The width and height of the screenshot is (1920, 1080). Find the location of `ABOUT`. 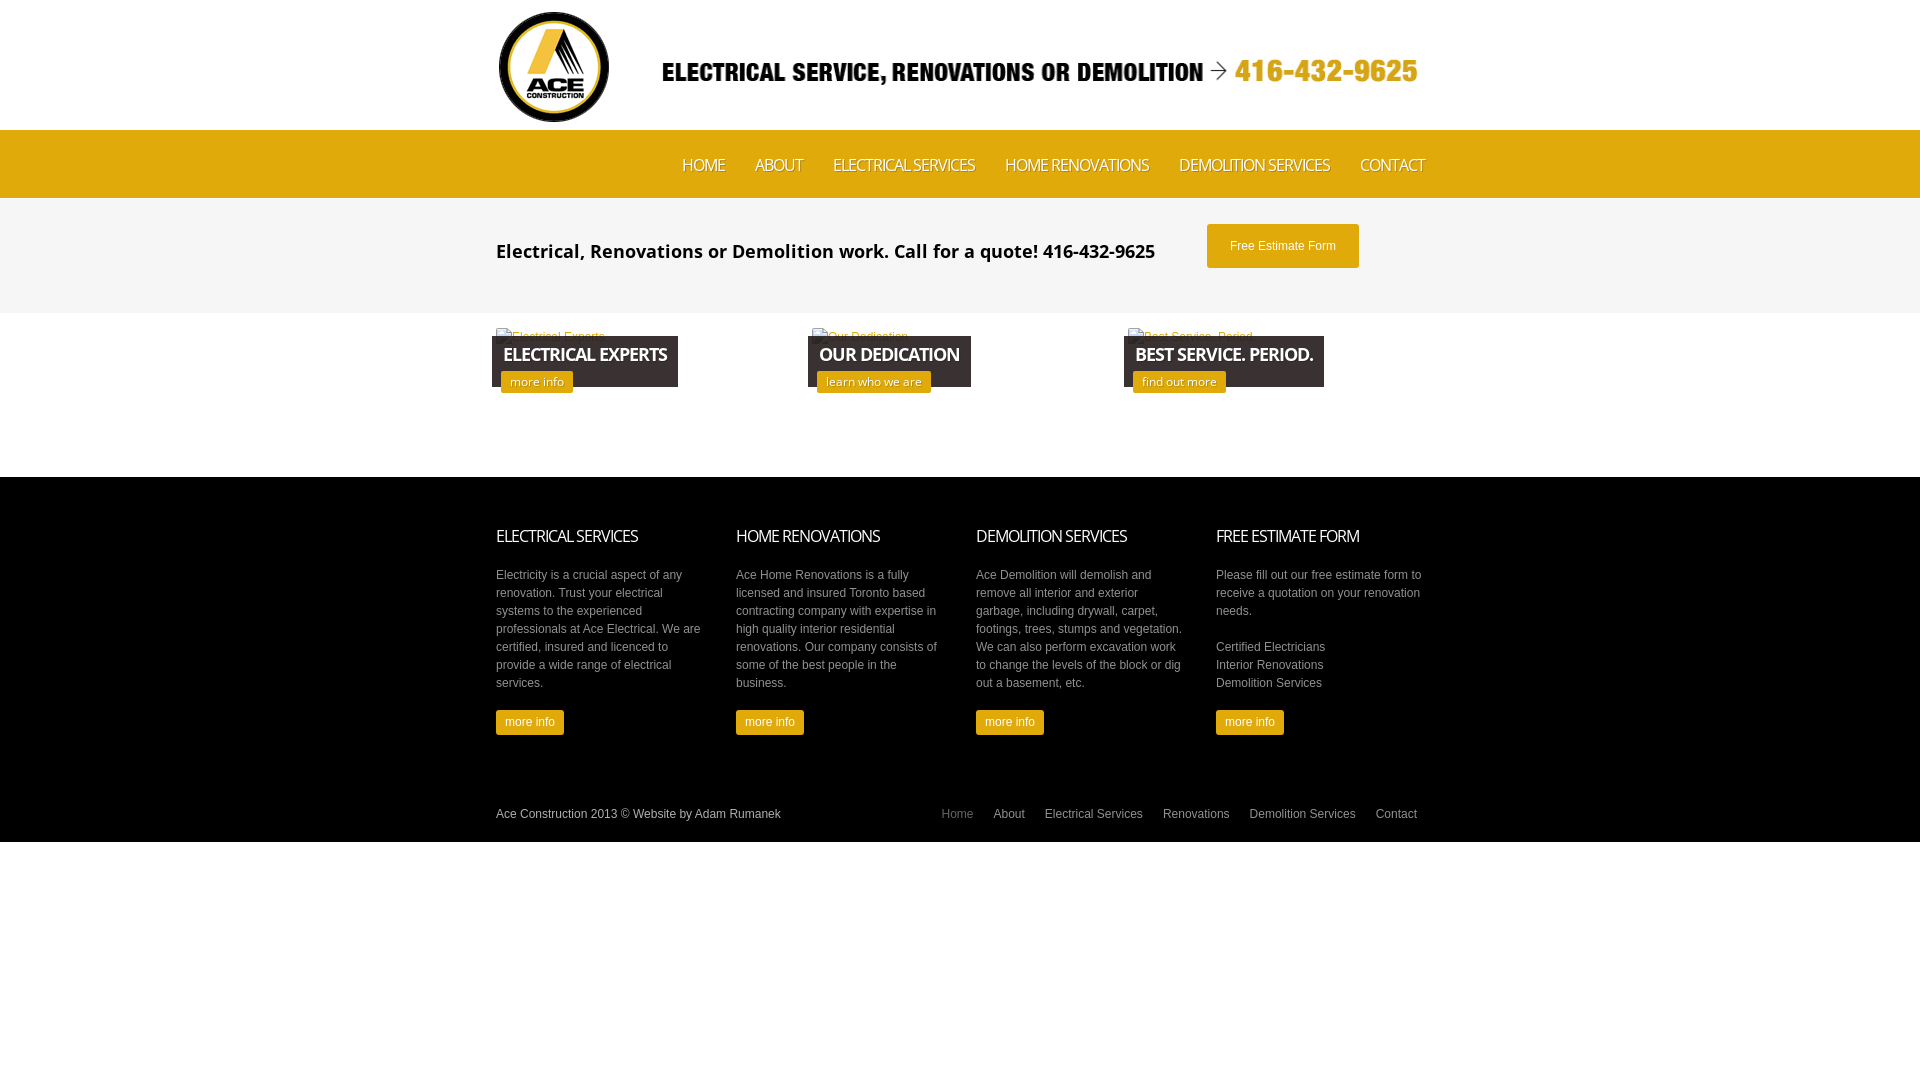

ABOUT is located at coordinates (779, 164).